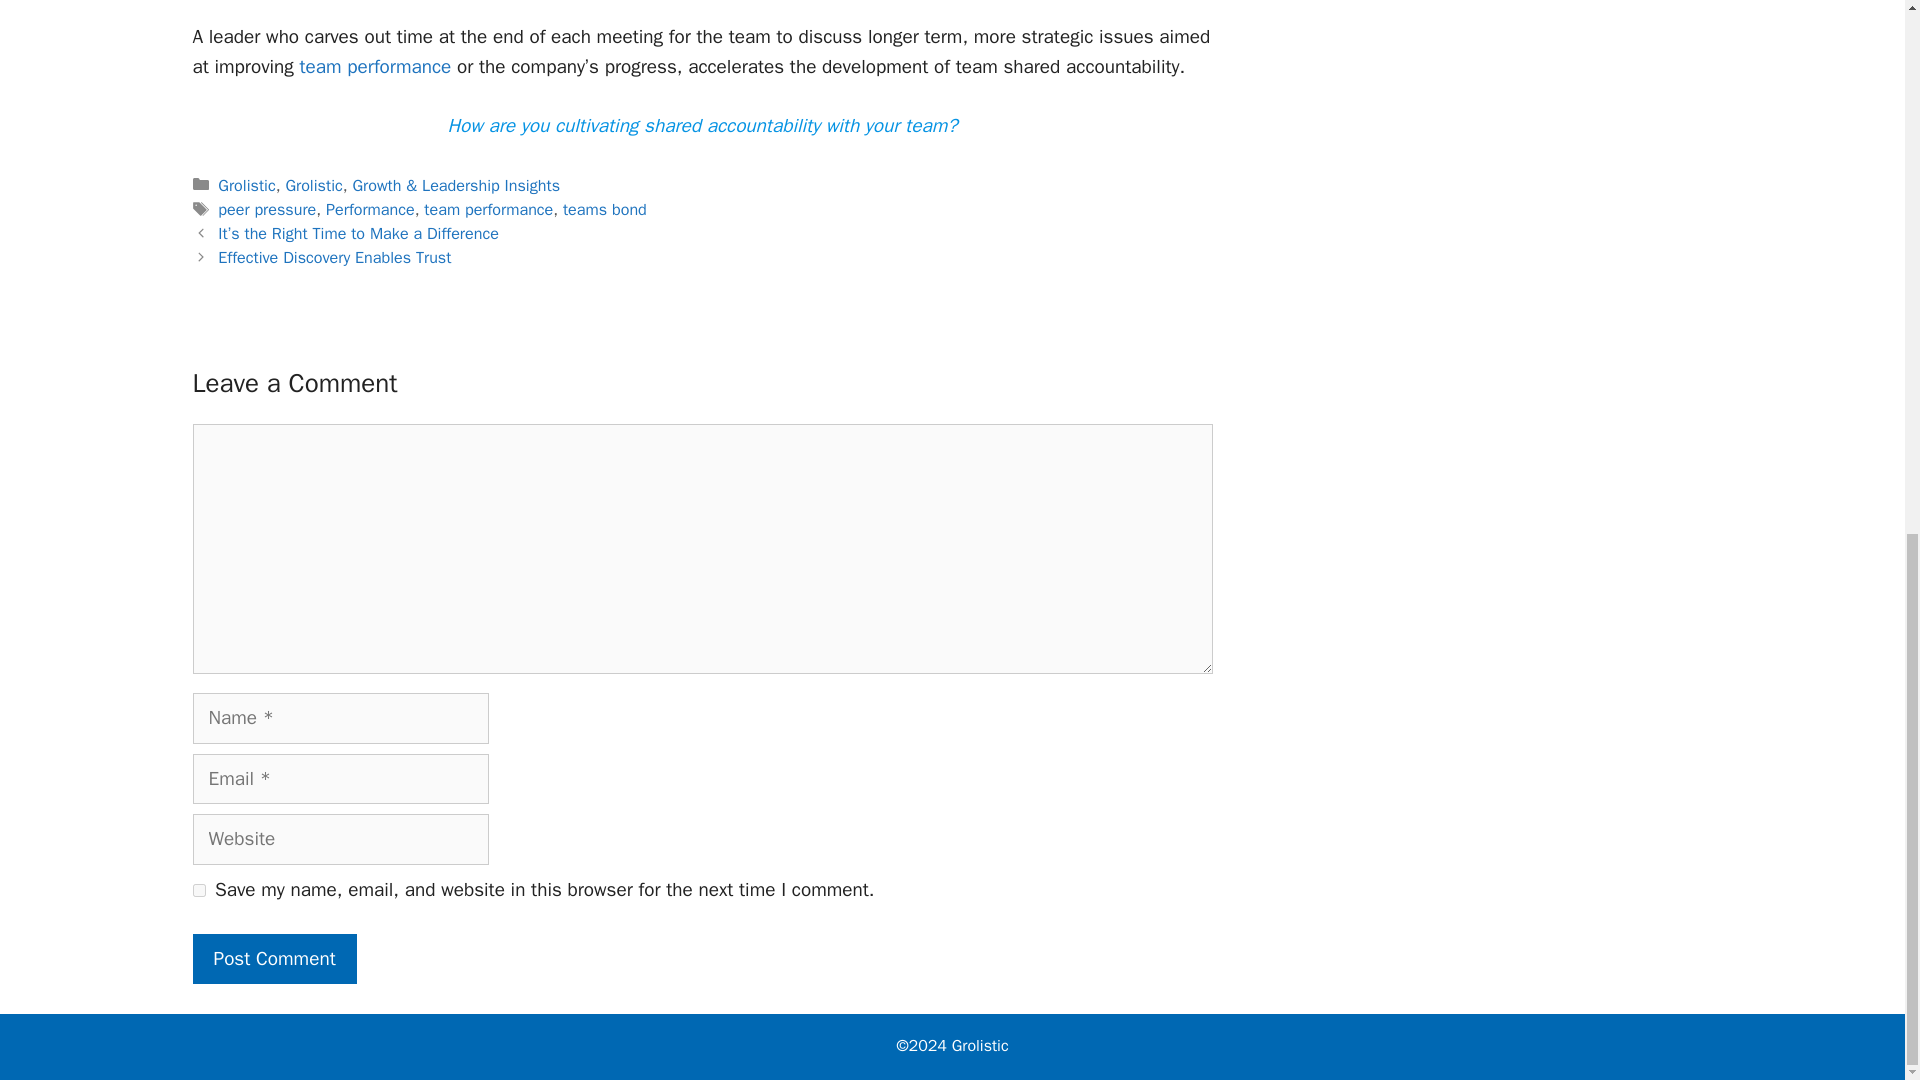  Describe the element at coordinates (334, 257) in the screenshot. I see `Effective Discovery Enables Trust` at that location.